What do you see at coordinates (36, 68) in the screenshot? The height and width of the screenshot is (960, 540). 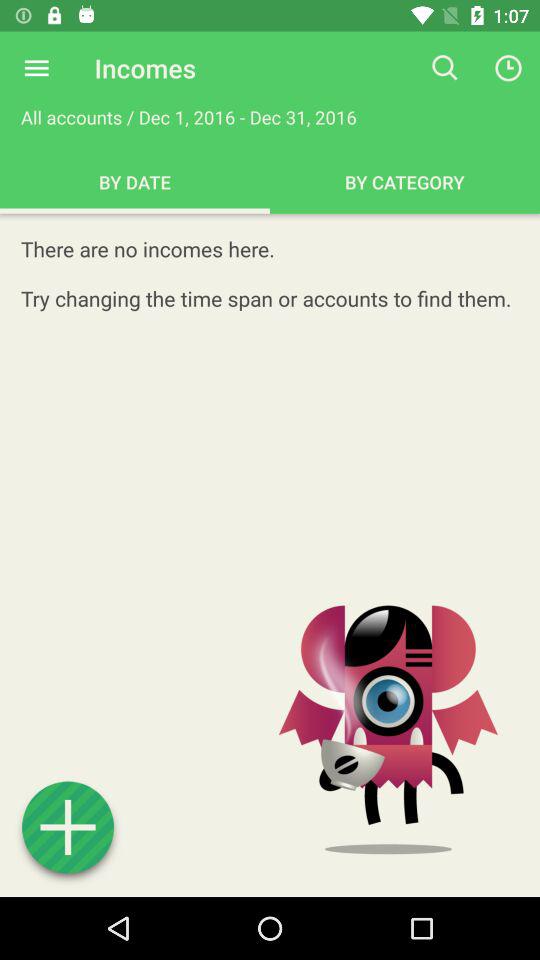 I see `click the app above the all accounts dec` at bounding box center [36, 68].